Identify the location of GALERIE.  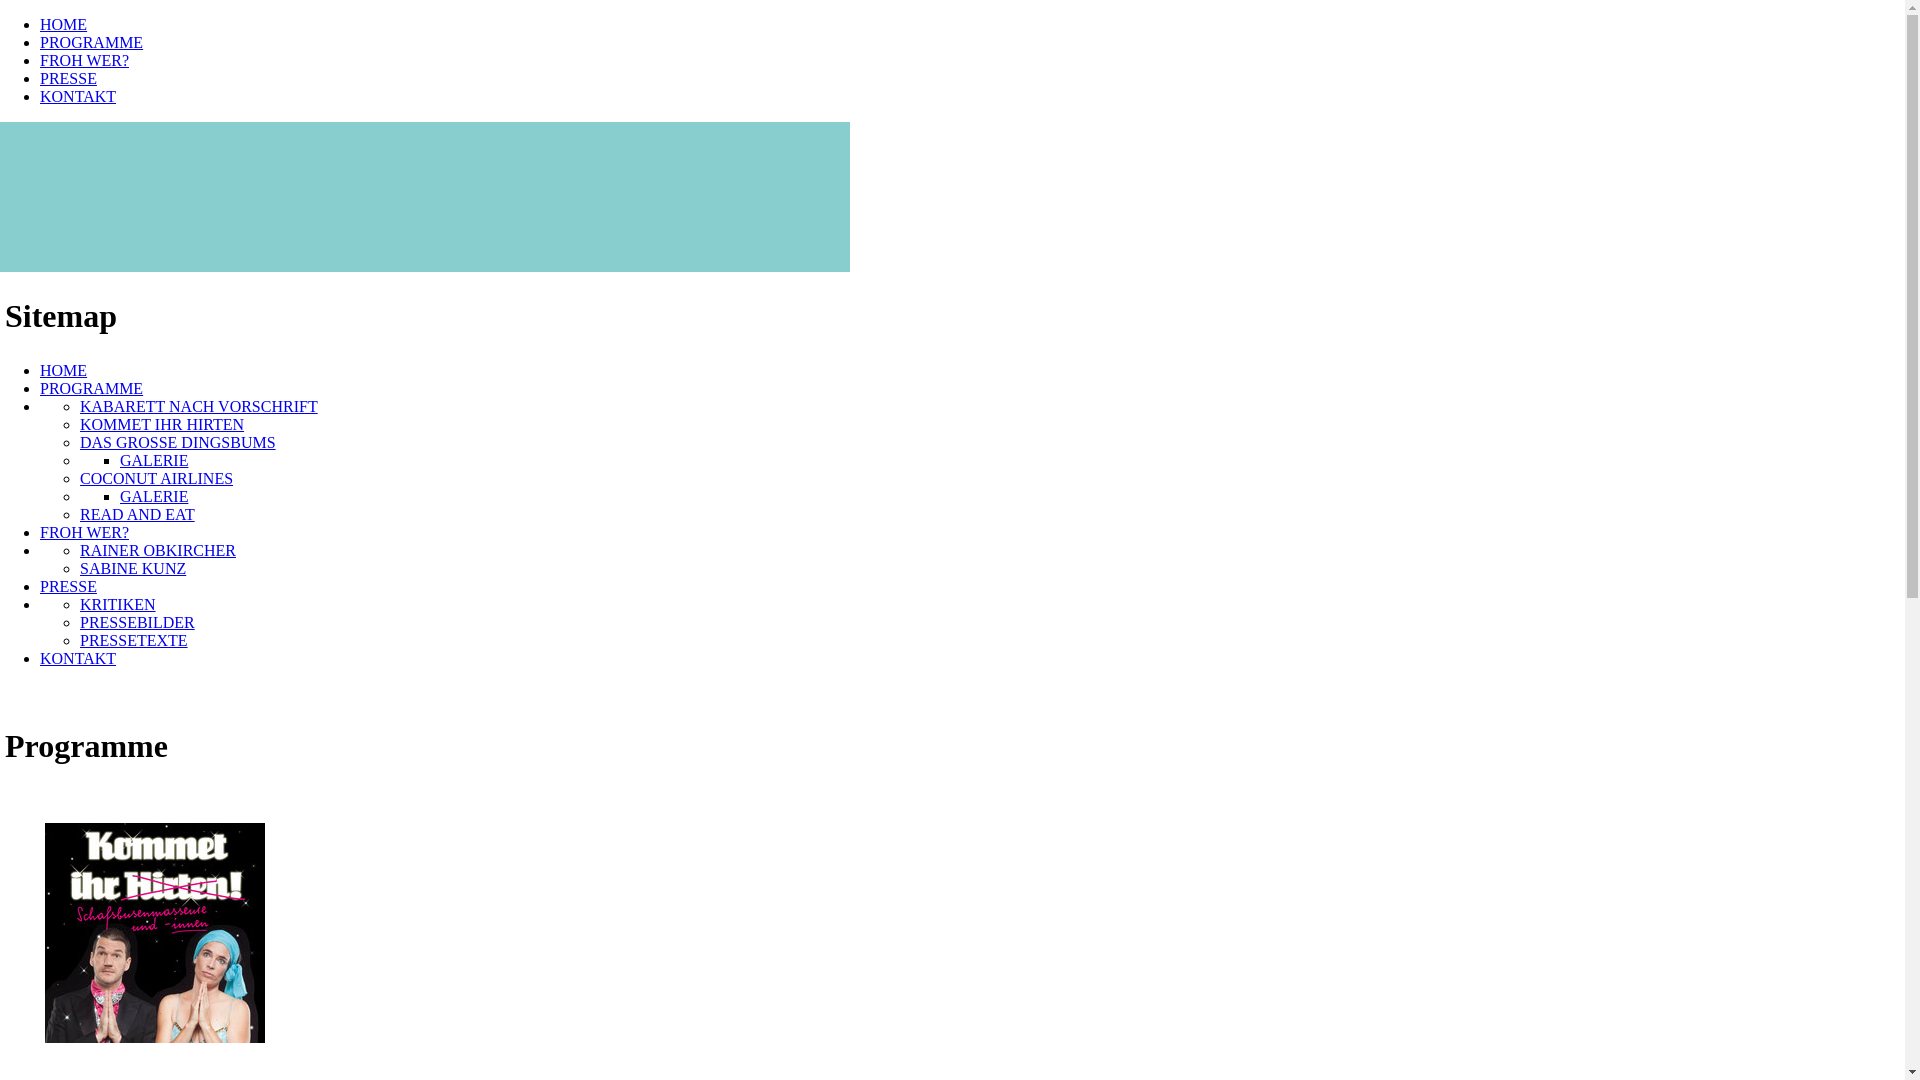
(154, 460).